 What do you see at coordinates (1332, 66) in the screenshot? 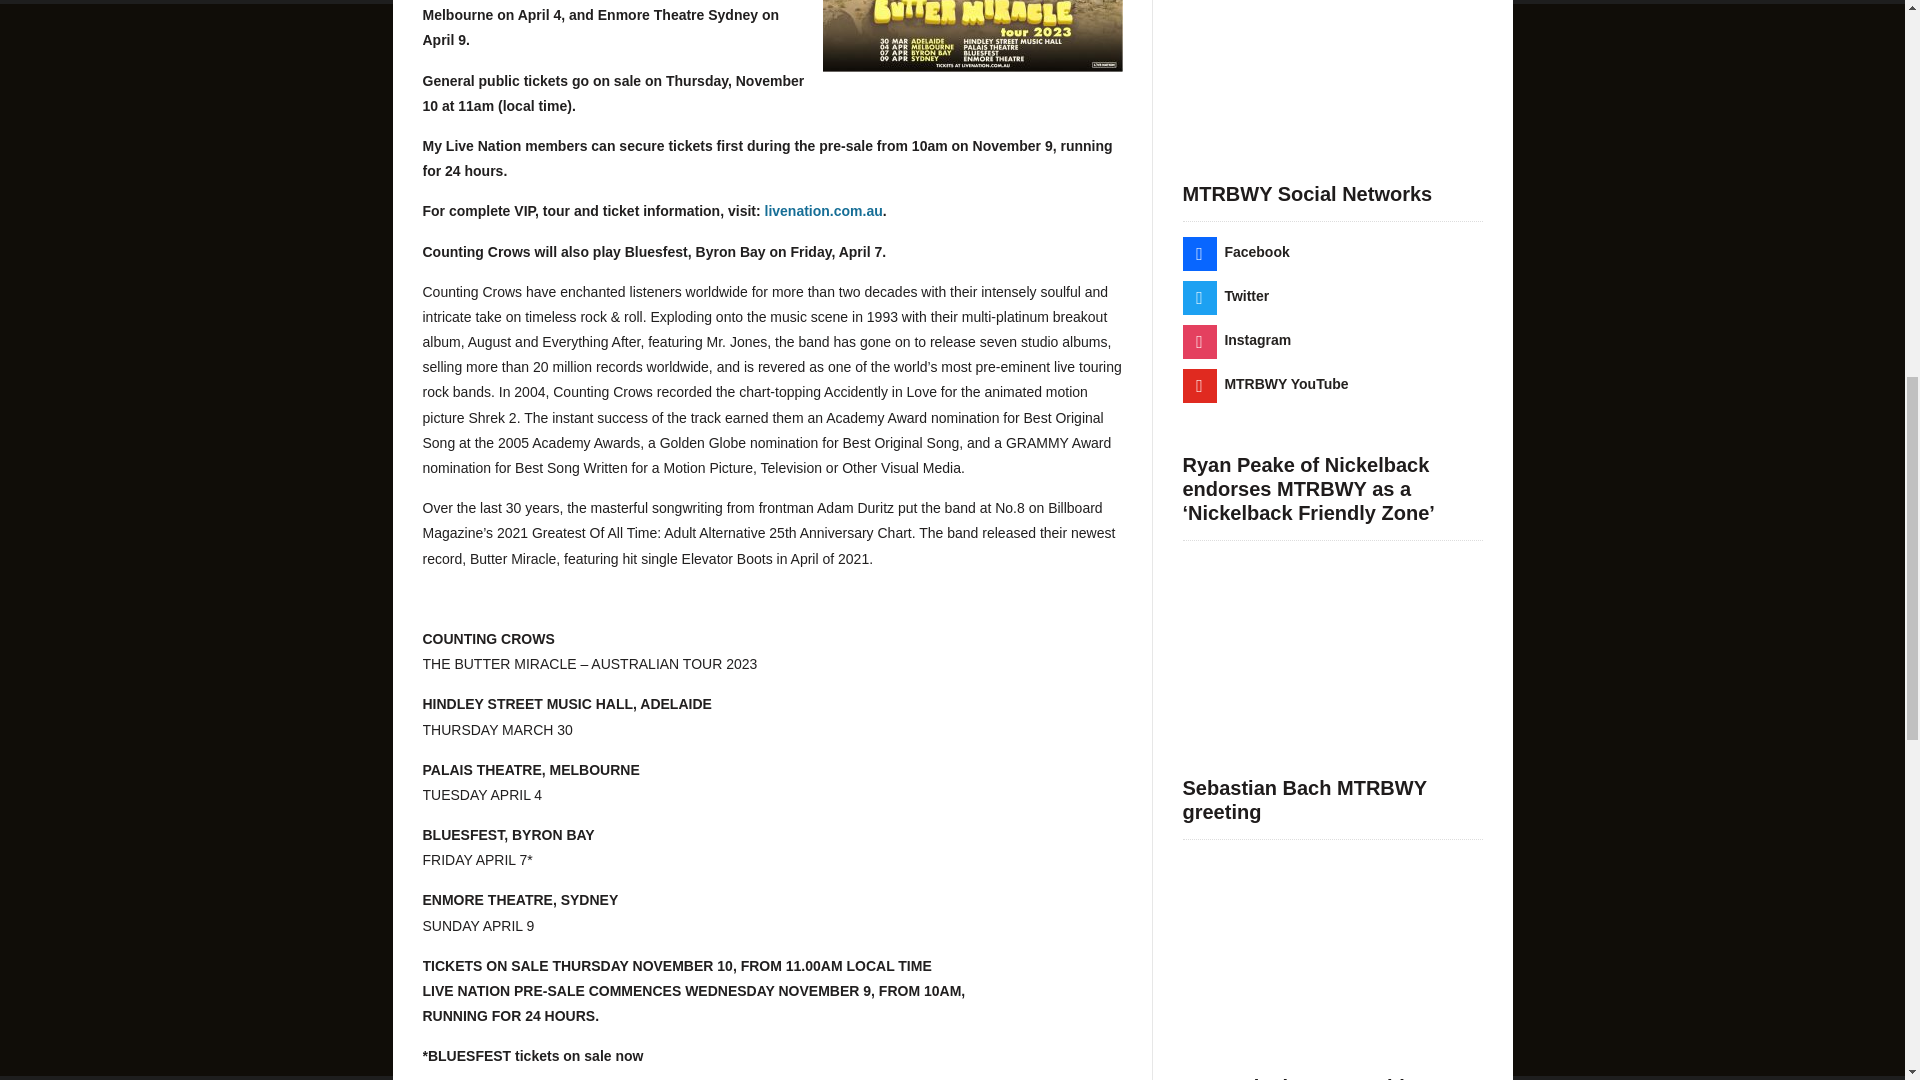
I see `YouTube video player` at bounding box center [1332, 66].